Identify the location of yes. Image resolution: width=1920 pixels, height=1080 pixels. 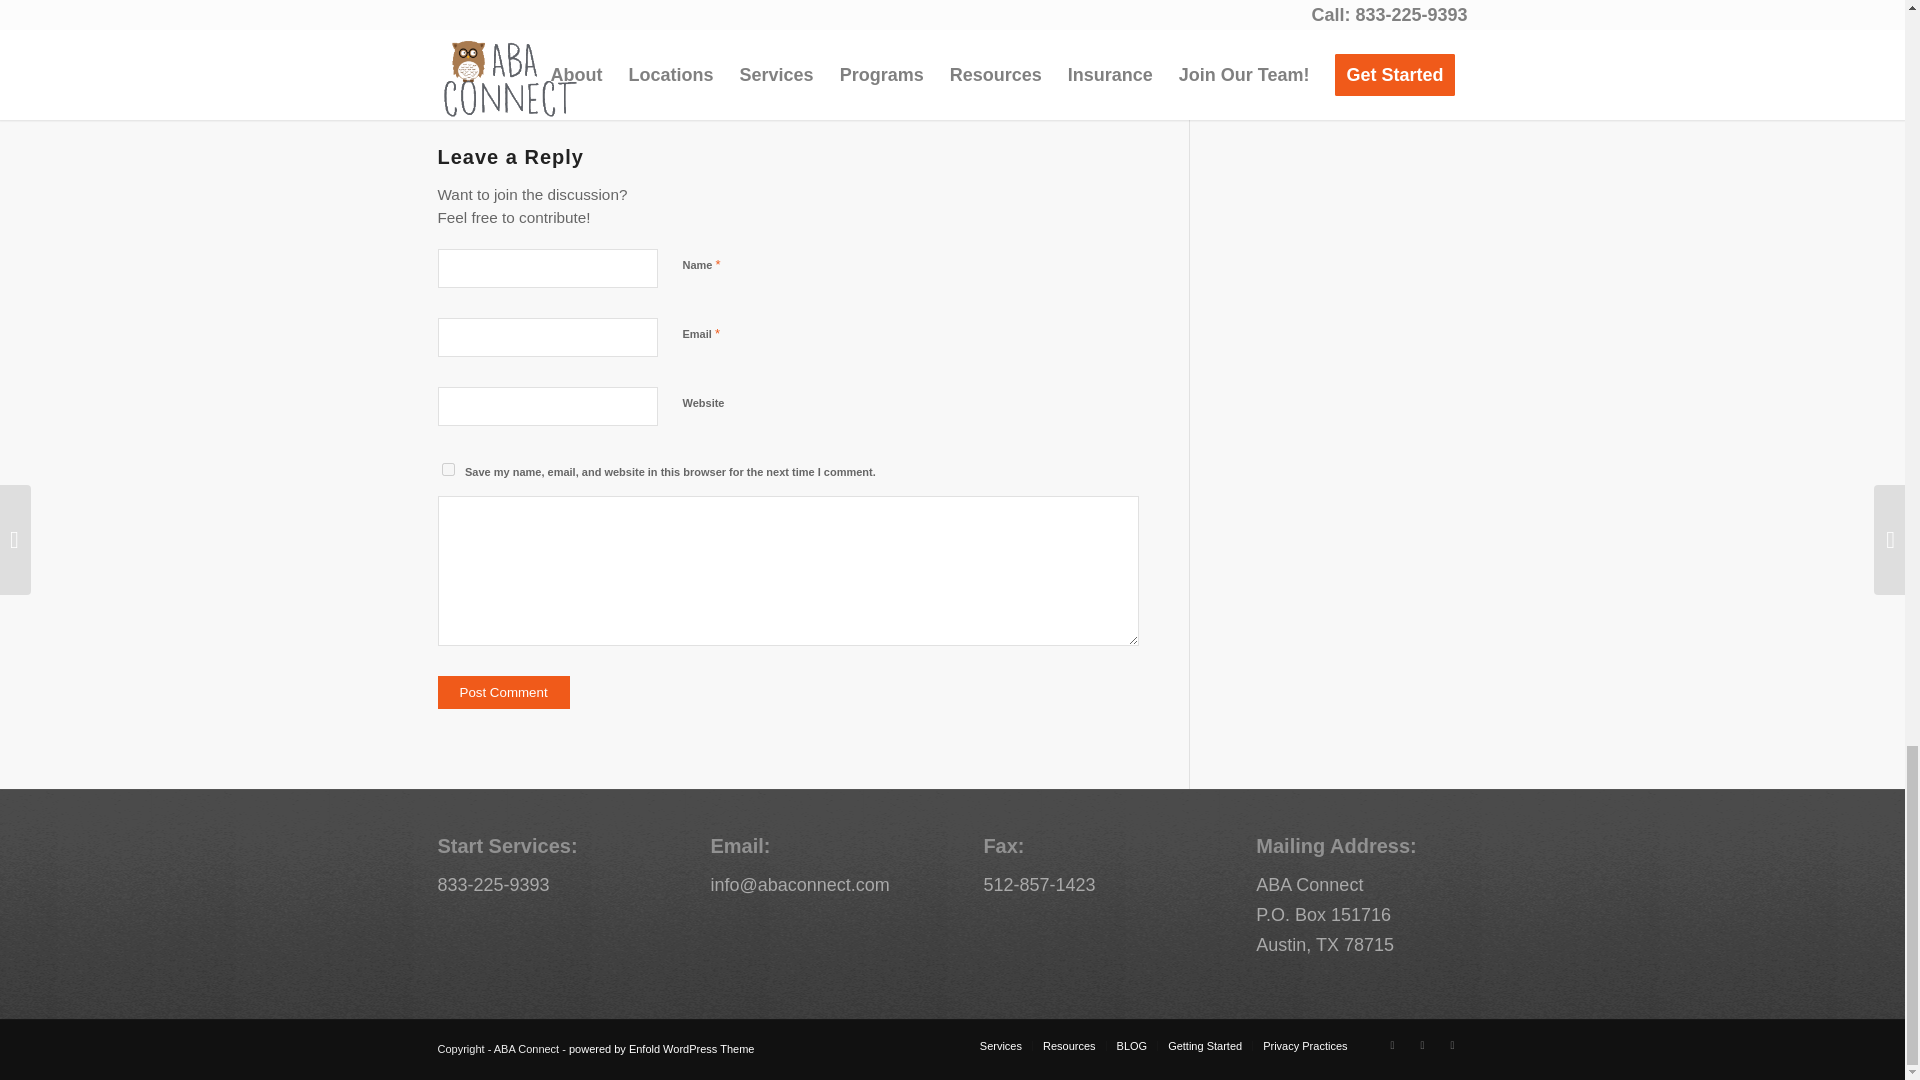
(448, 470).